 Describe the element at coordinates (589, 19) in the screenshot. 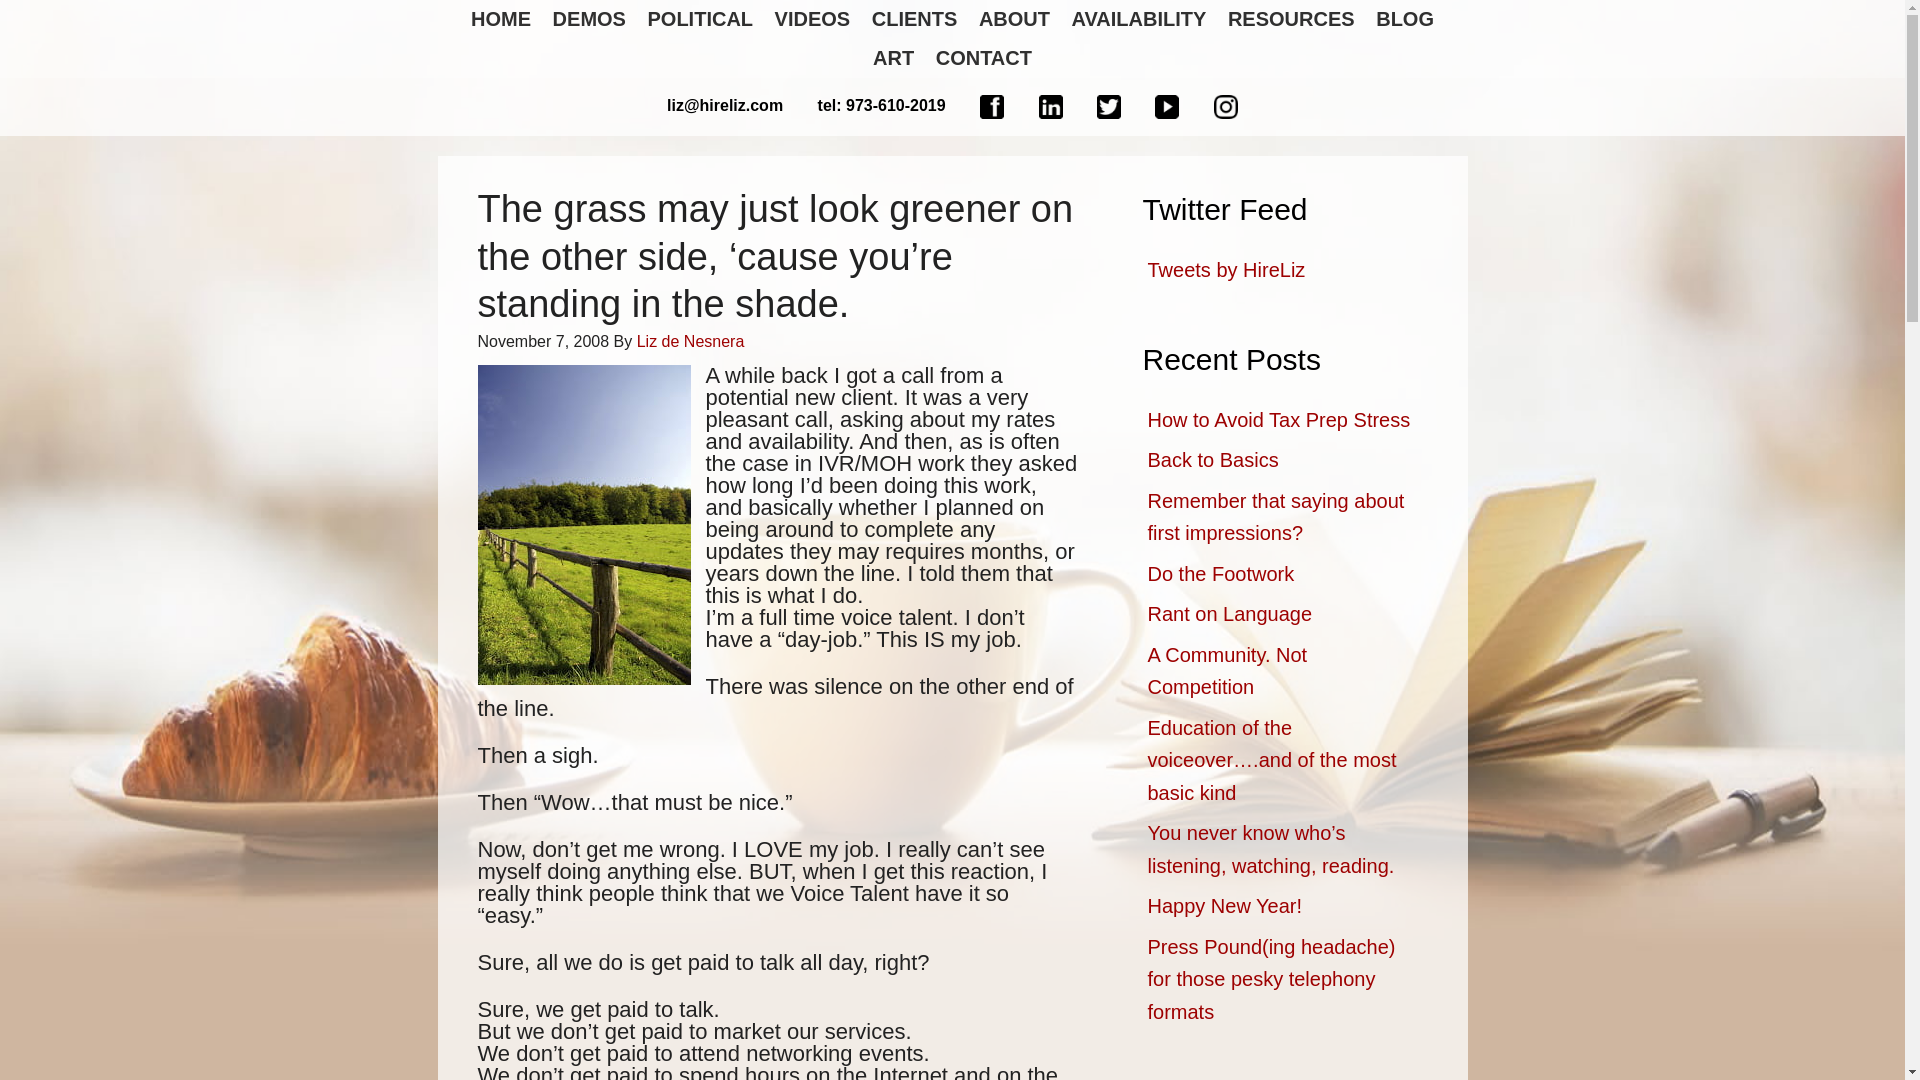

I see `DEMOS` at that location.